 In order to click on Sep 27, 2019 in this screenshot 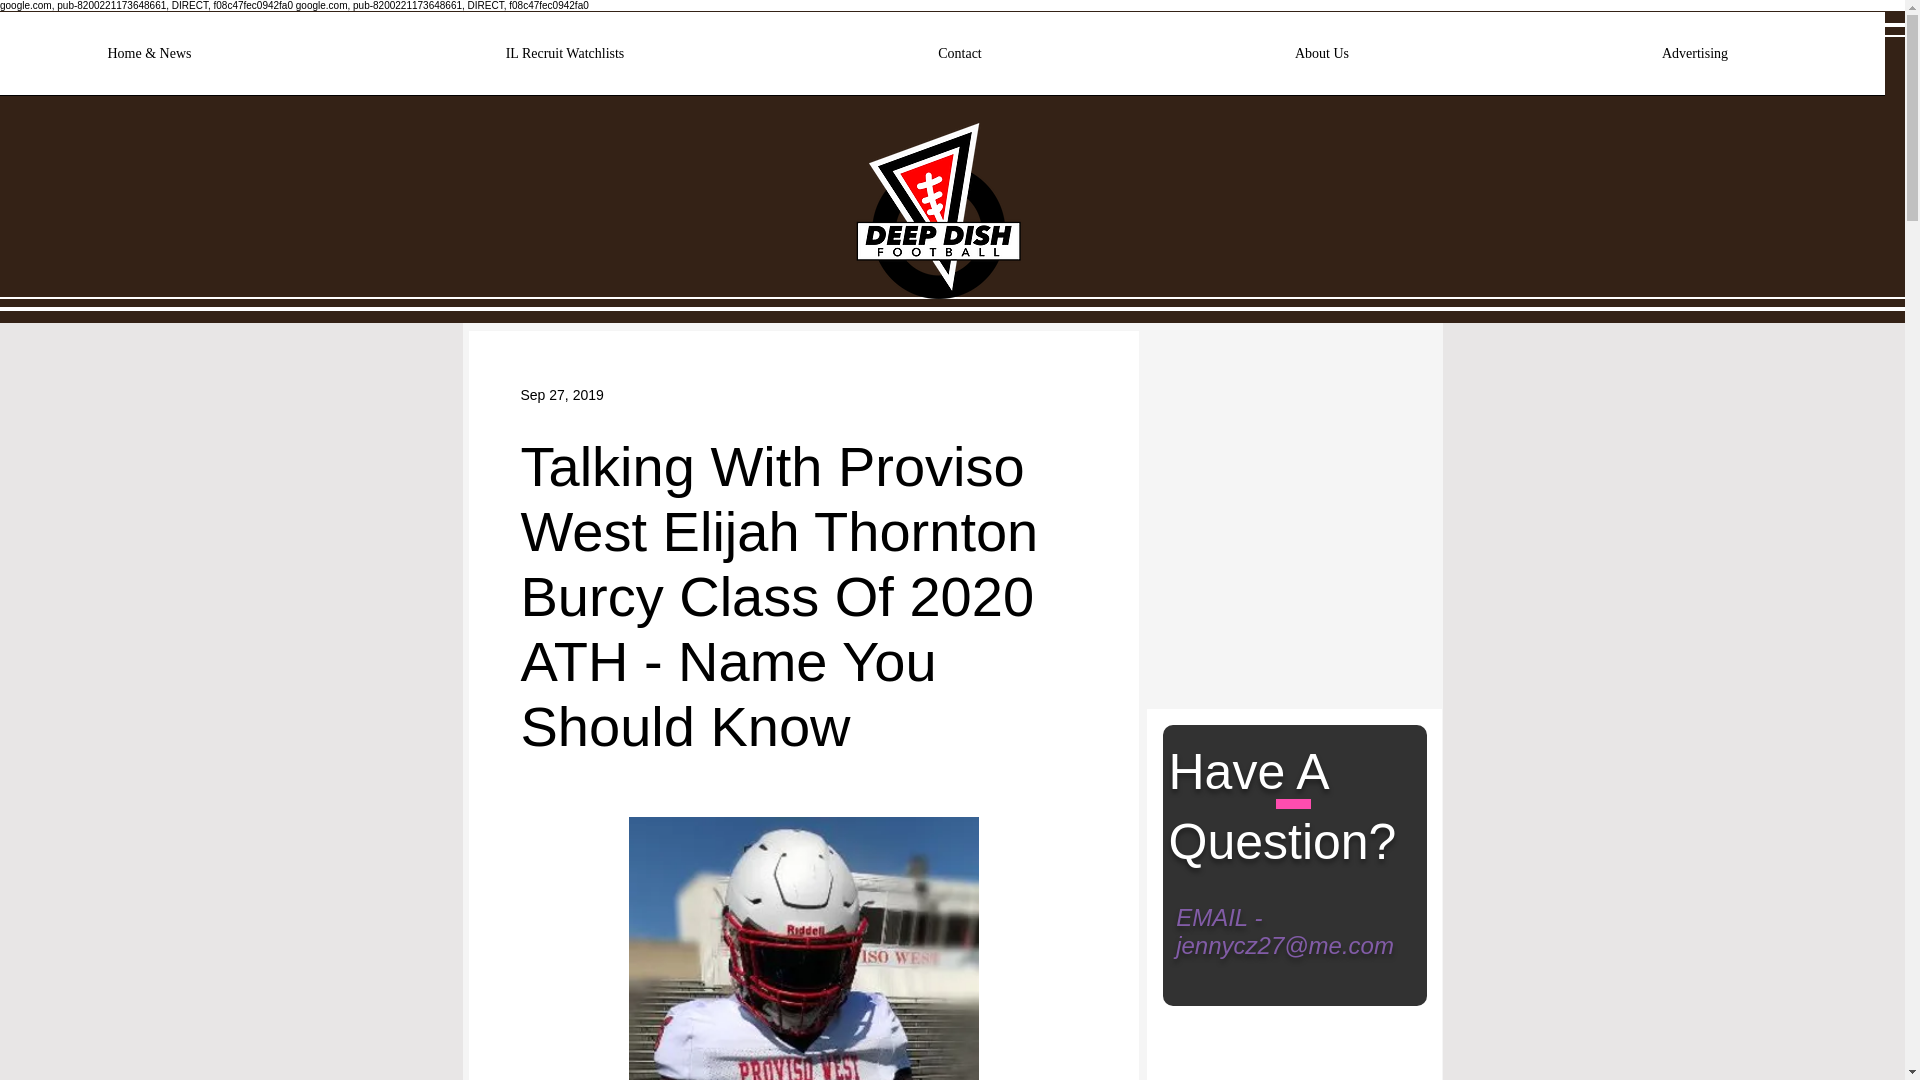, I will do `click(561, 393)`.